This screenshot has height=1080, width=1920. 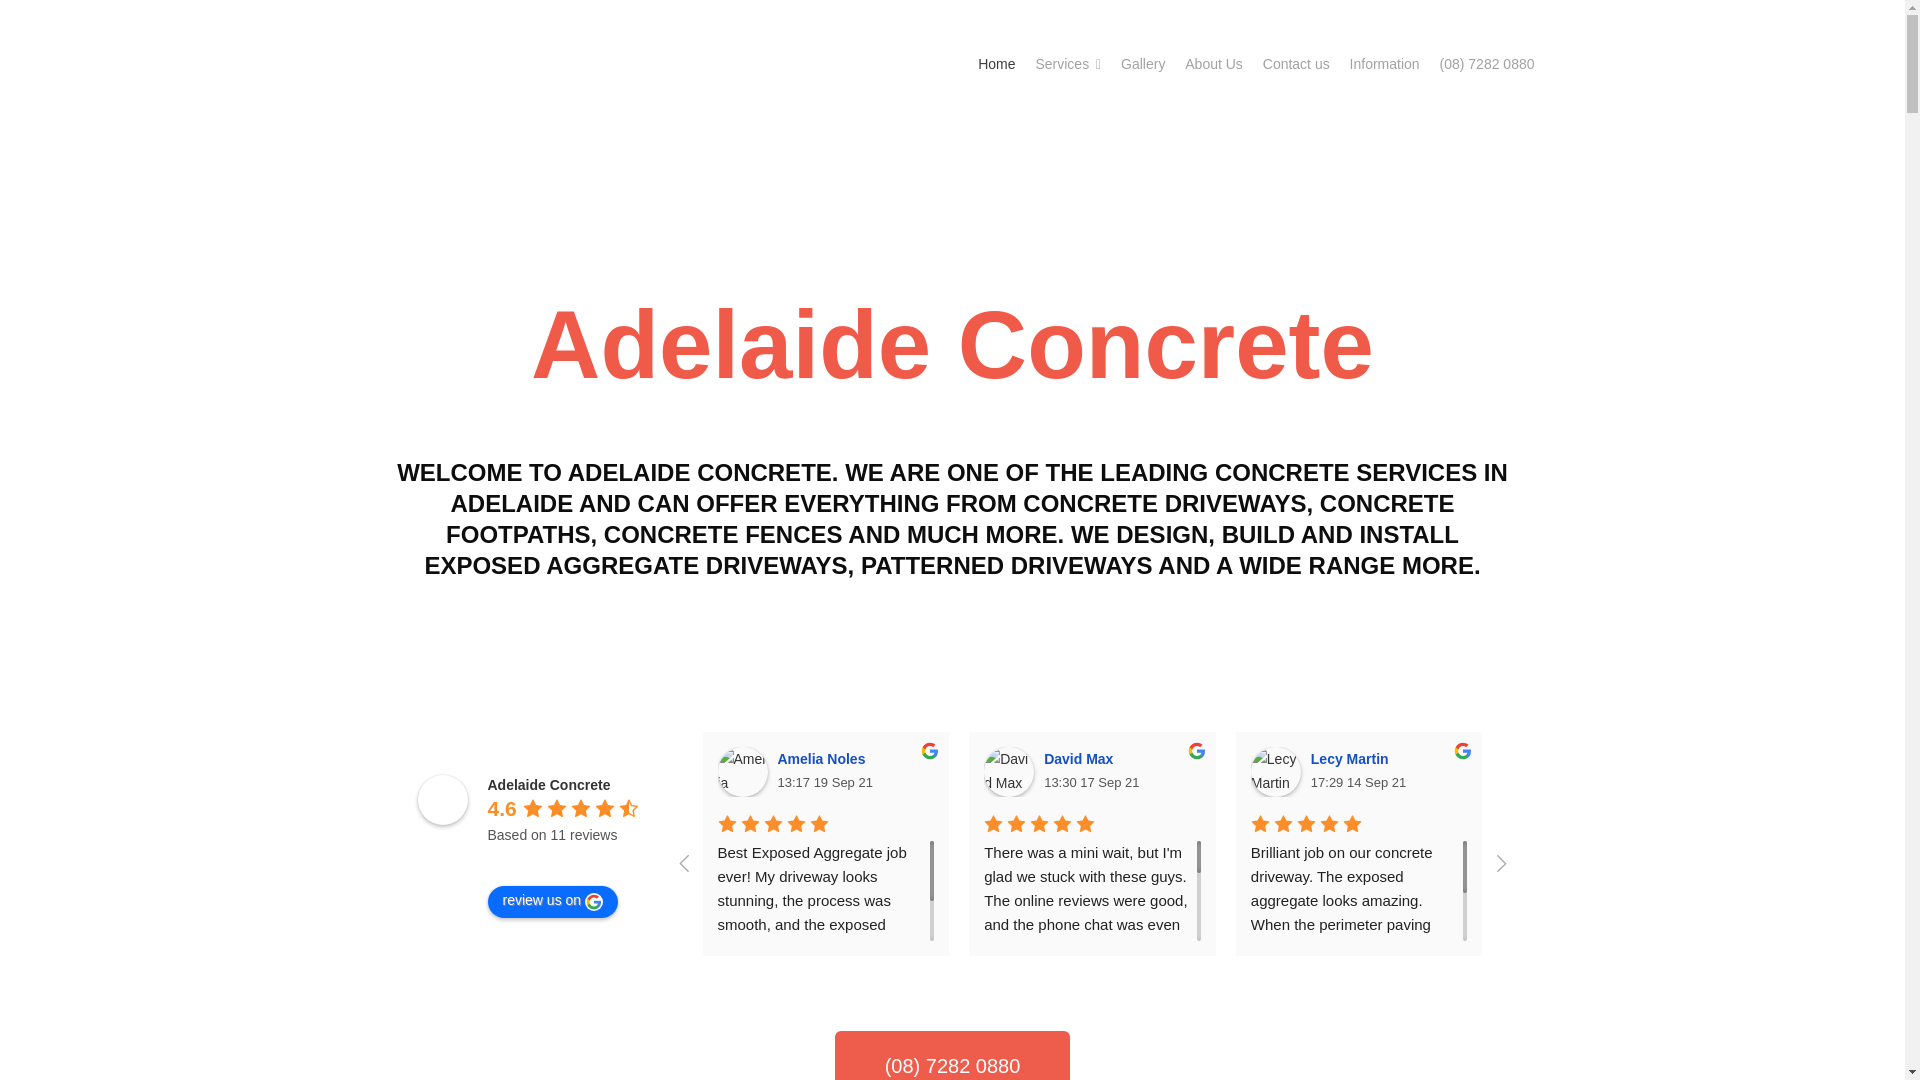 What do you see at coordinates (996, 64) in the screenshot?
I see `Home` at bounding box center [996, 64].